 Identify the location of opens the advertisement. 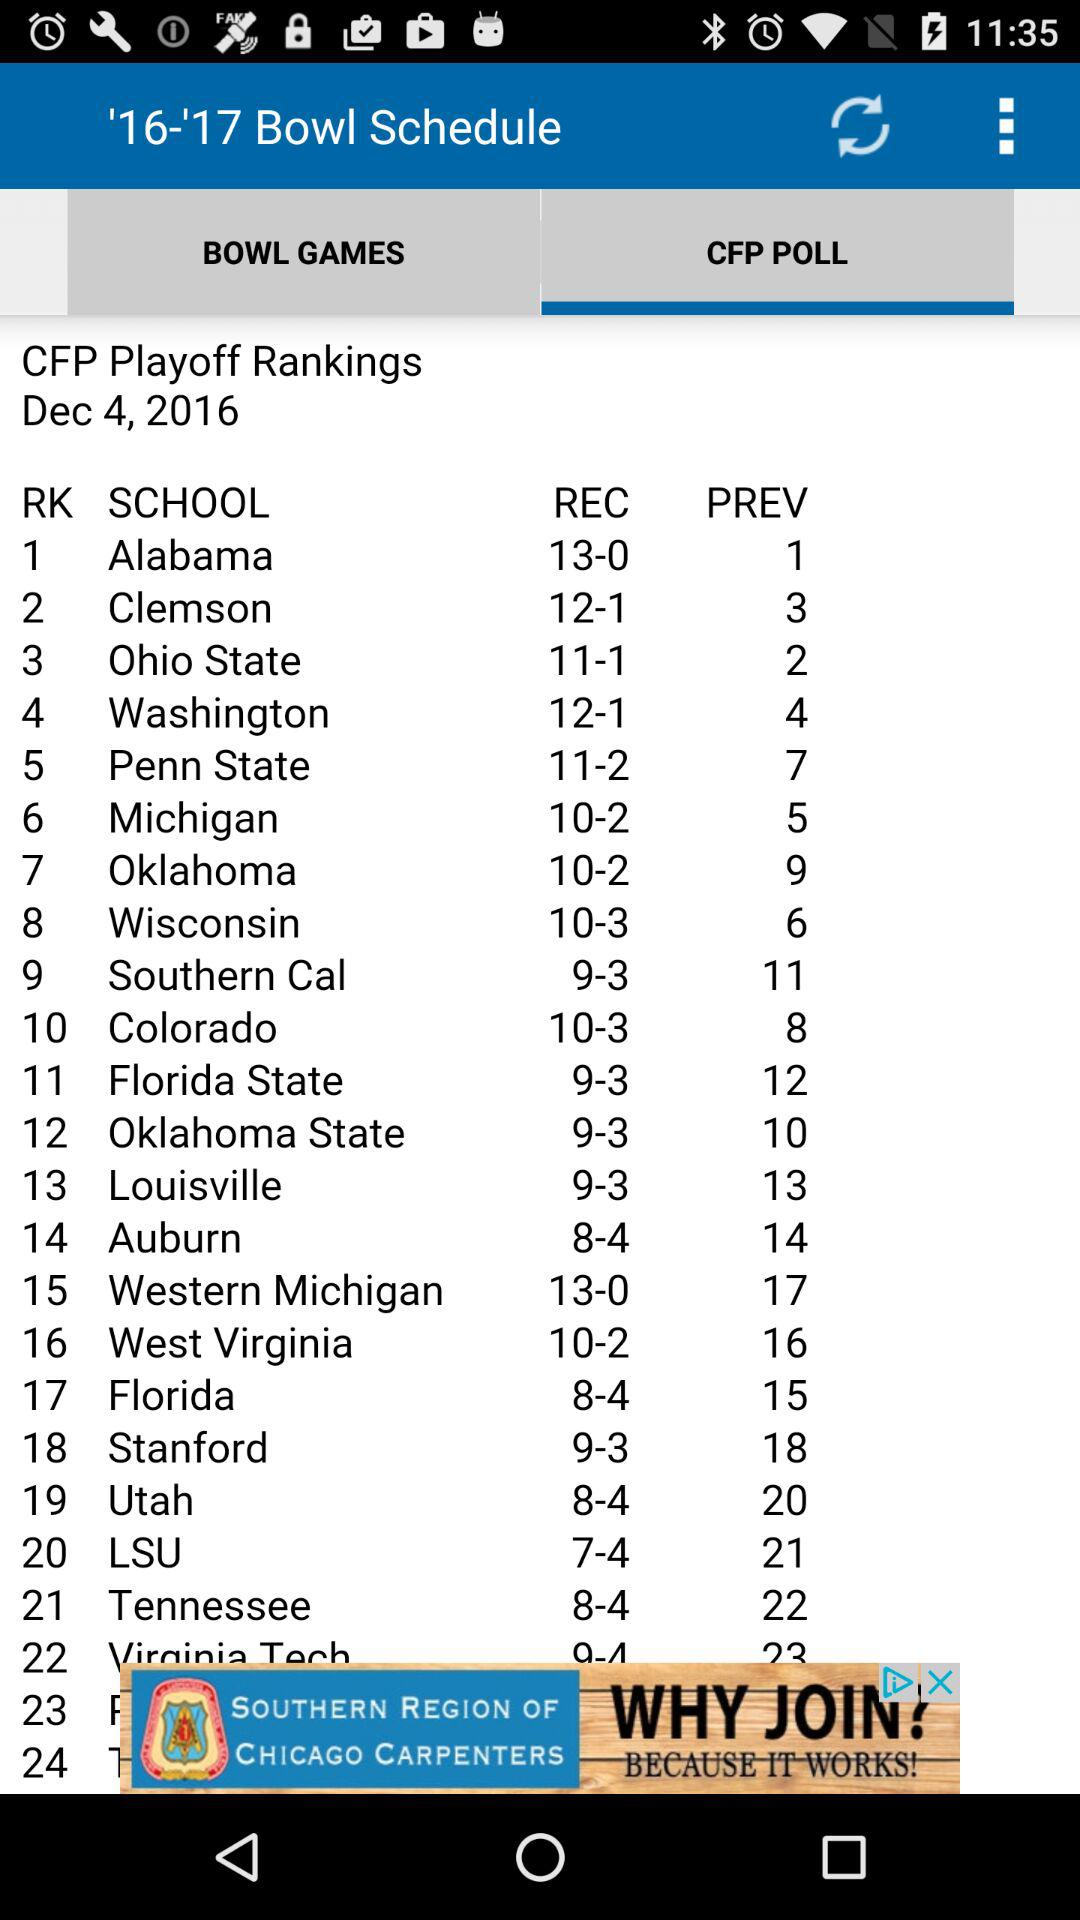
(540, 1054).